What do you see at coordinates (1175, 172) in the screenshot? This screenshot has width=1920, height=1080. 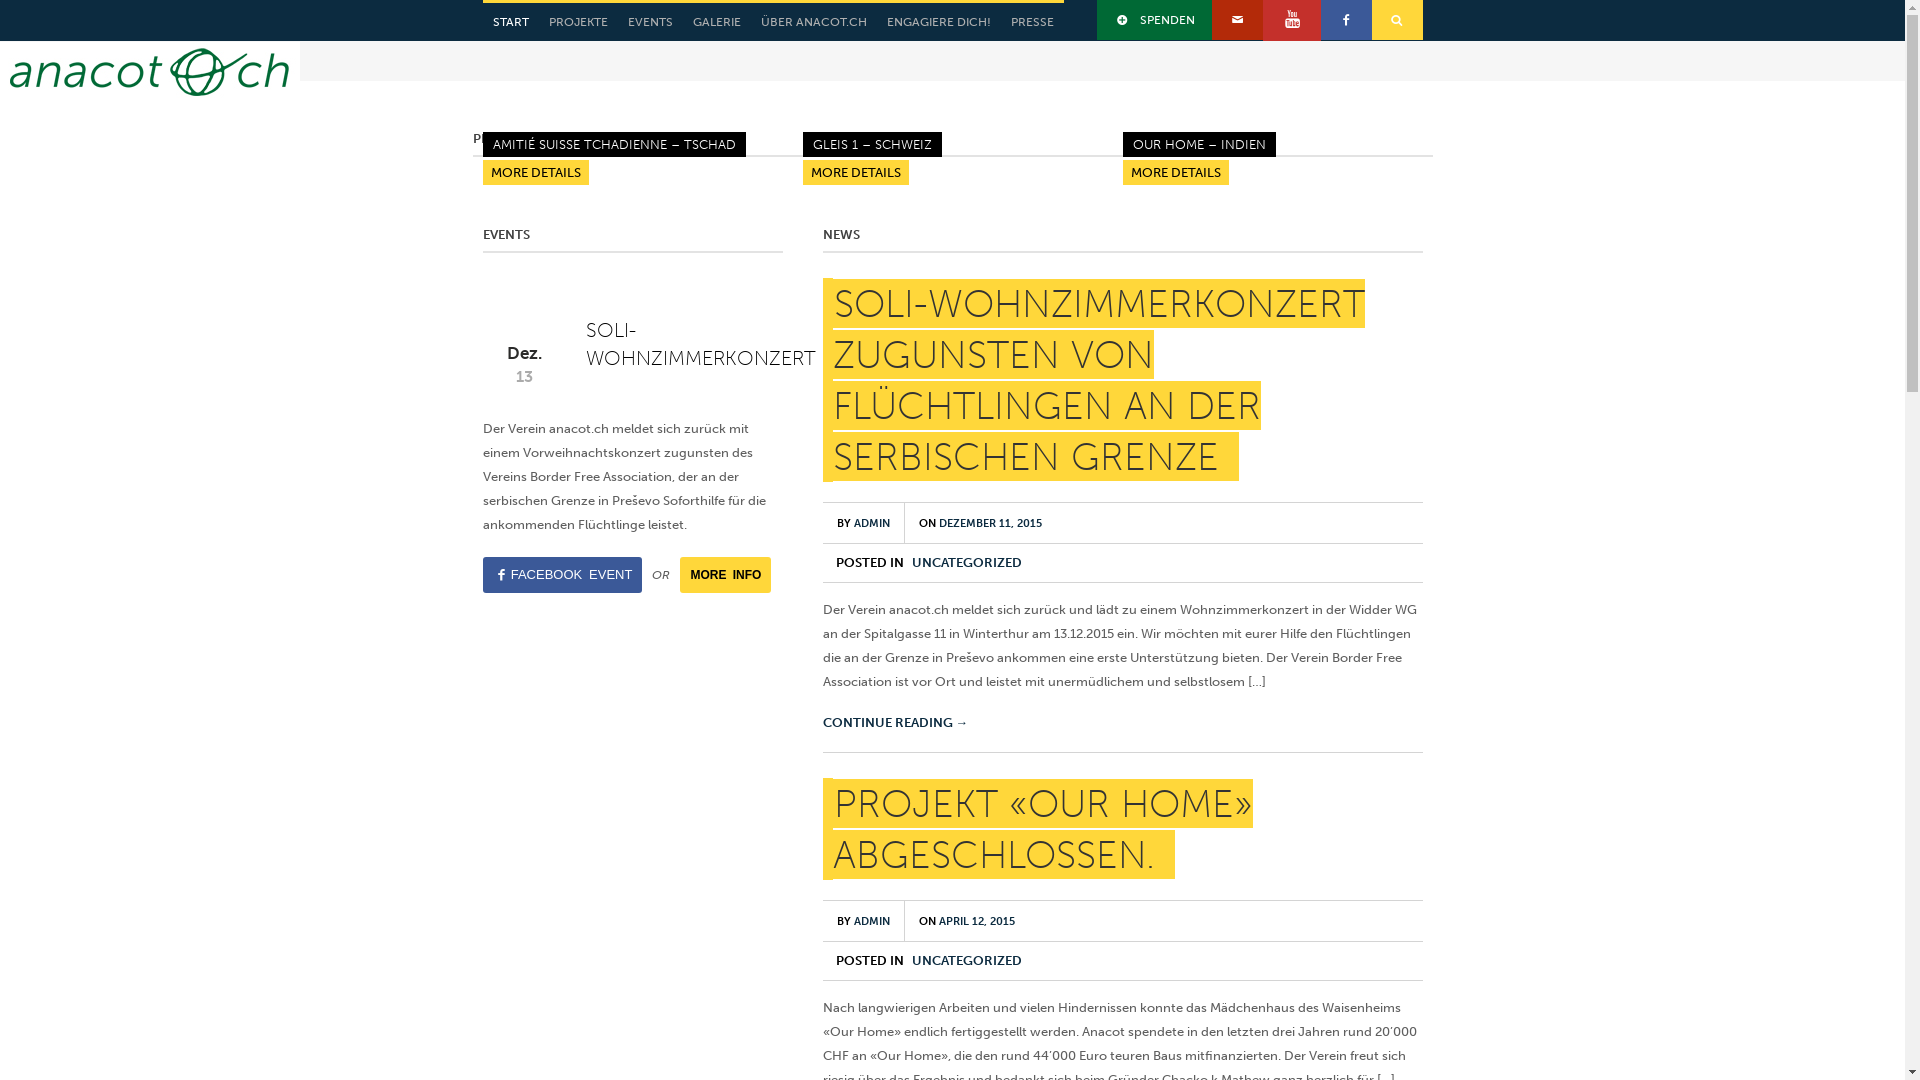 I see `MORE DETAILS` at bounding box center [1175, 172].